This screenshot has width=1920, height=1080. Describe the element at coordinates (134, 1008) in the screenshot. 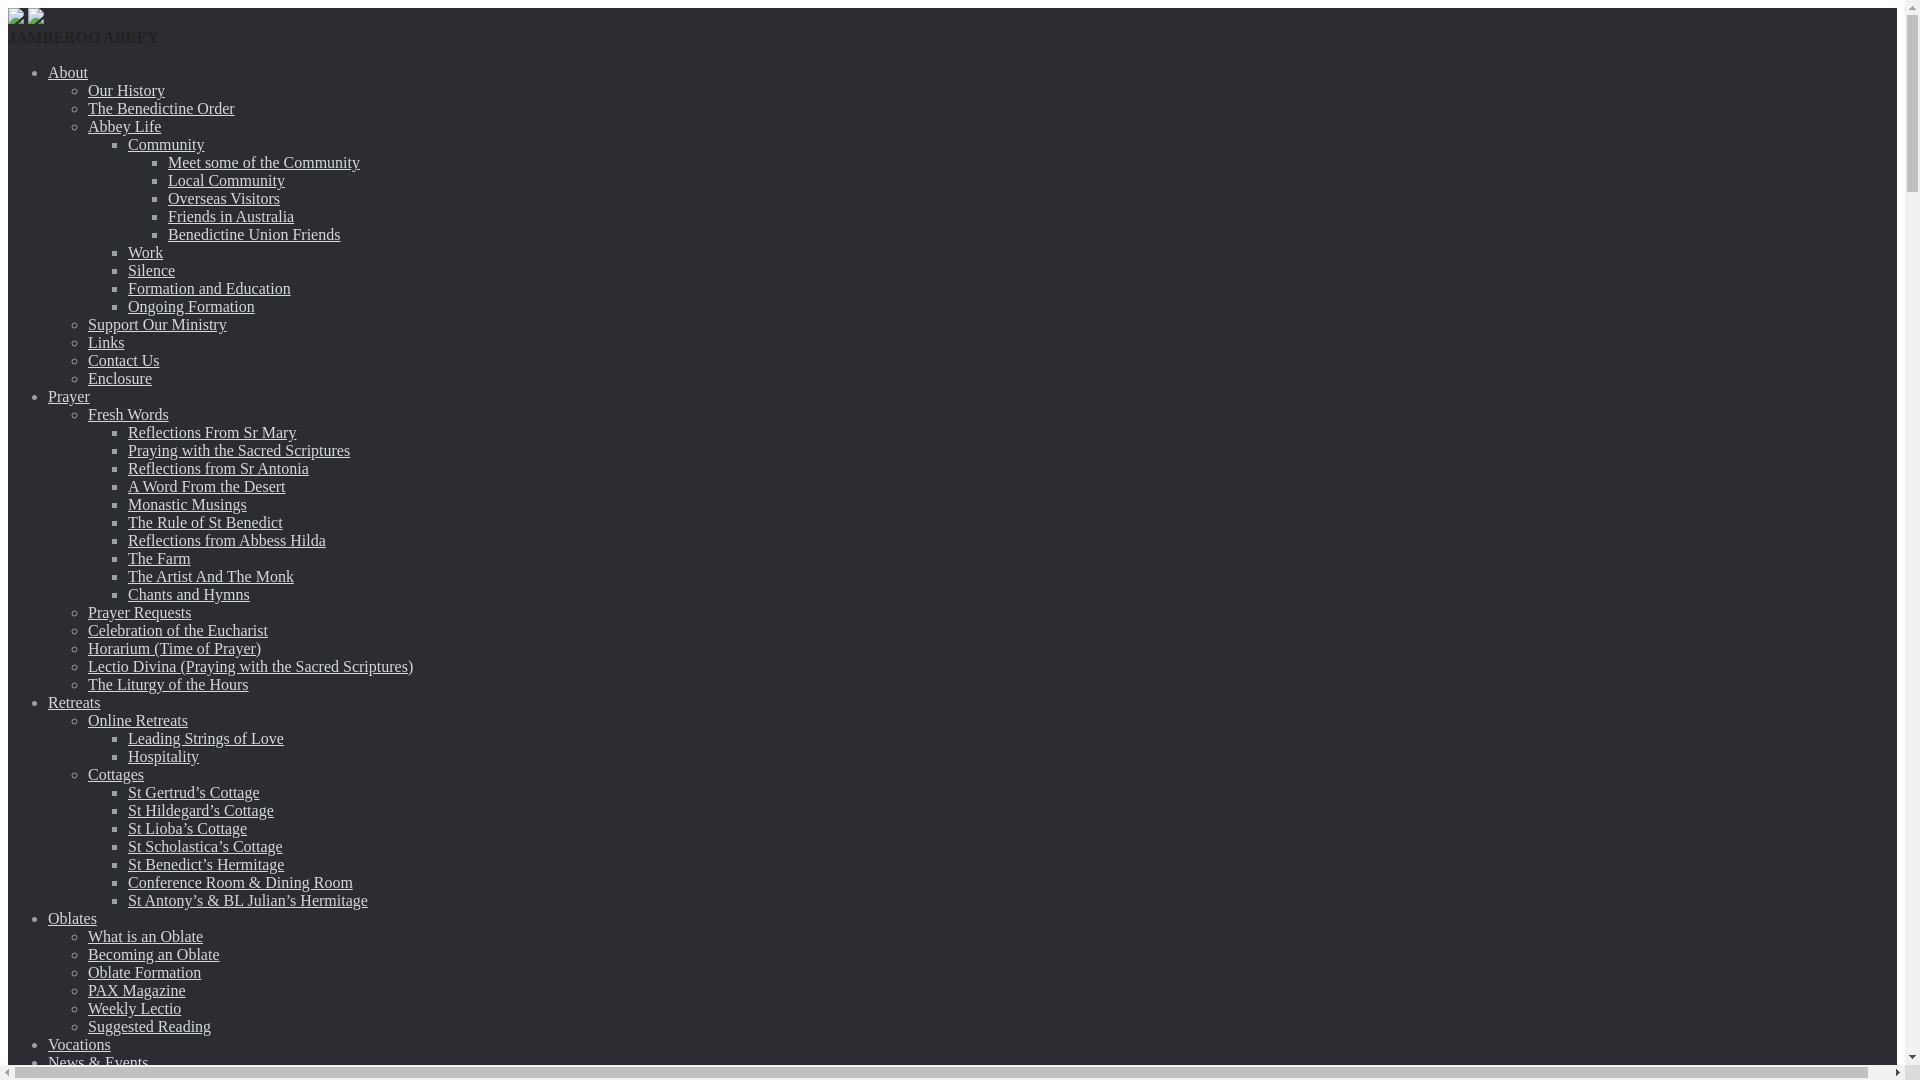

I see `Weekly Lectio` at that location.